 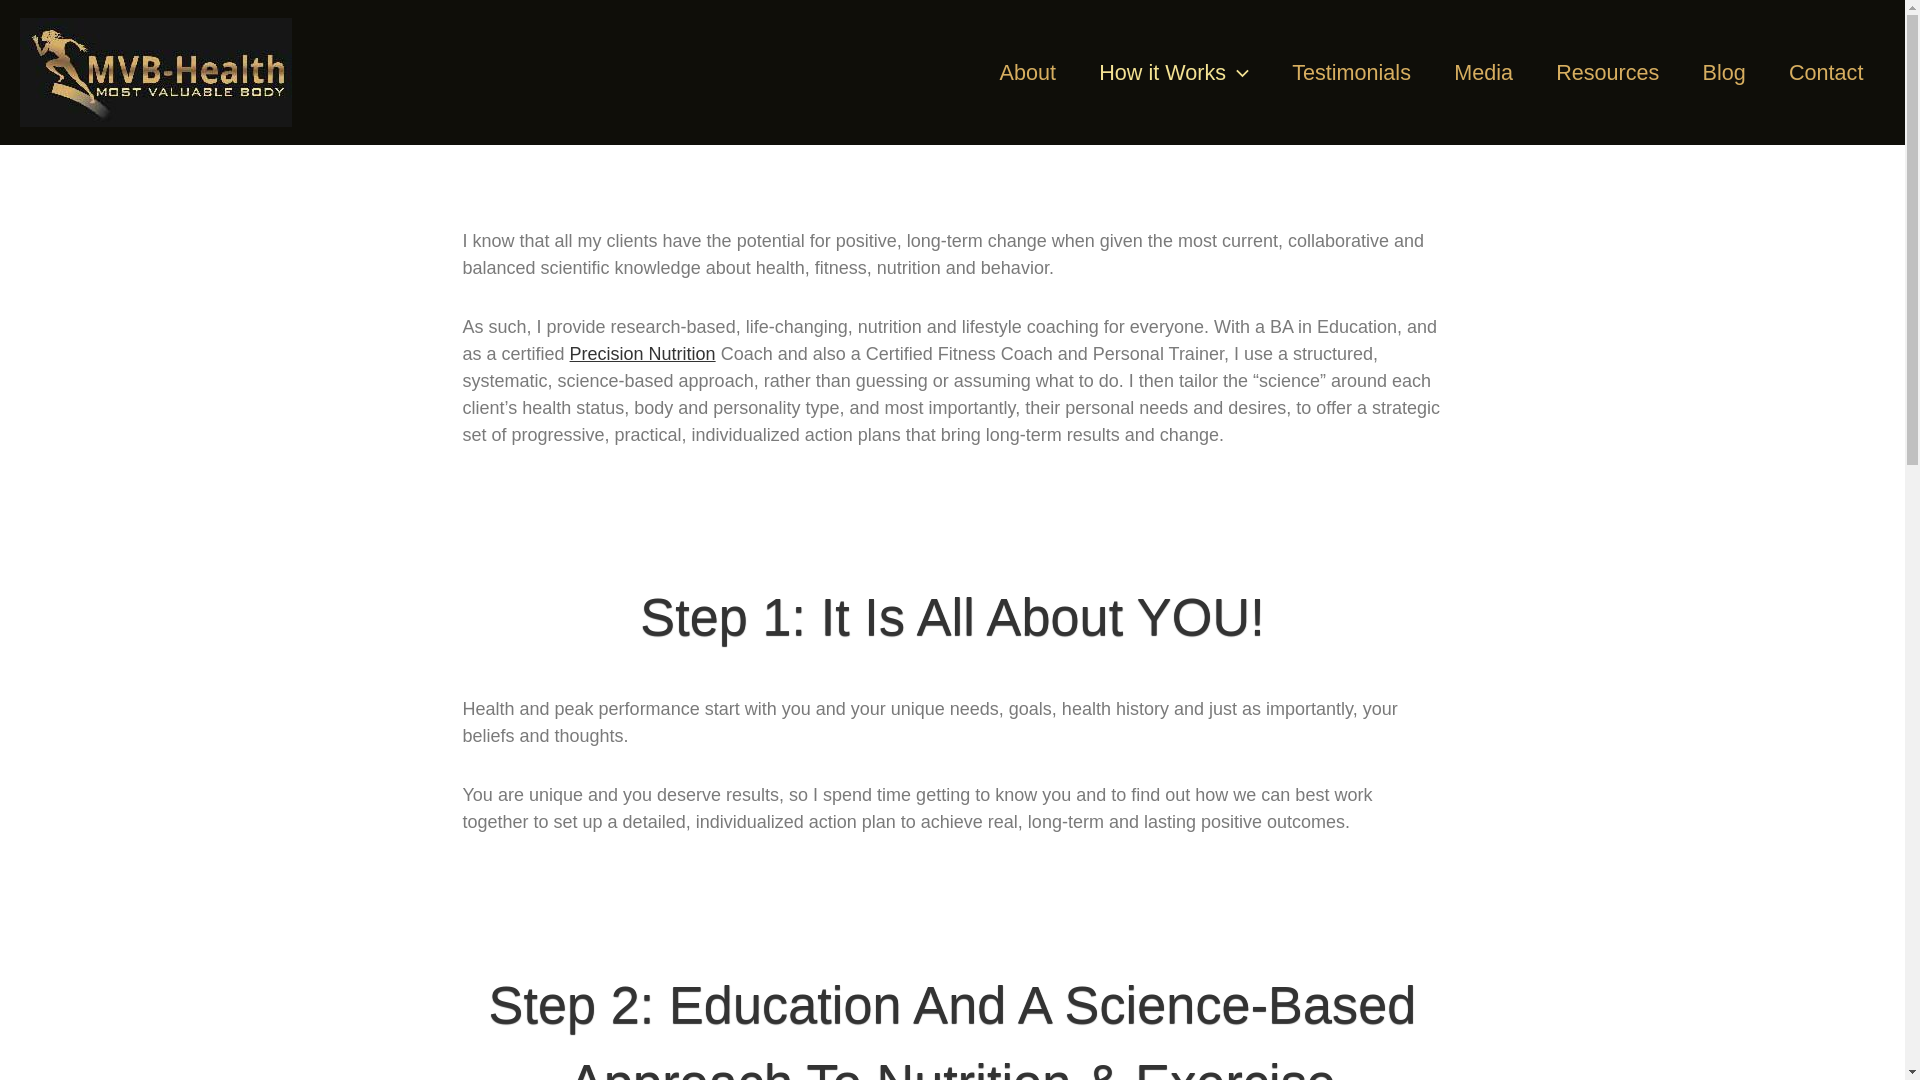 I want to click on Testimonials, so click(x=1352, y=72).